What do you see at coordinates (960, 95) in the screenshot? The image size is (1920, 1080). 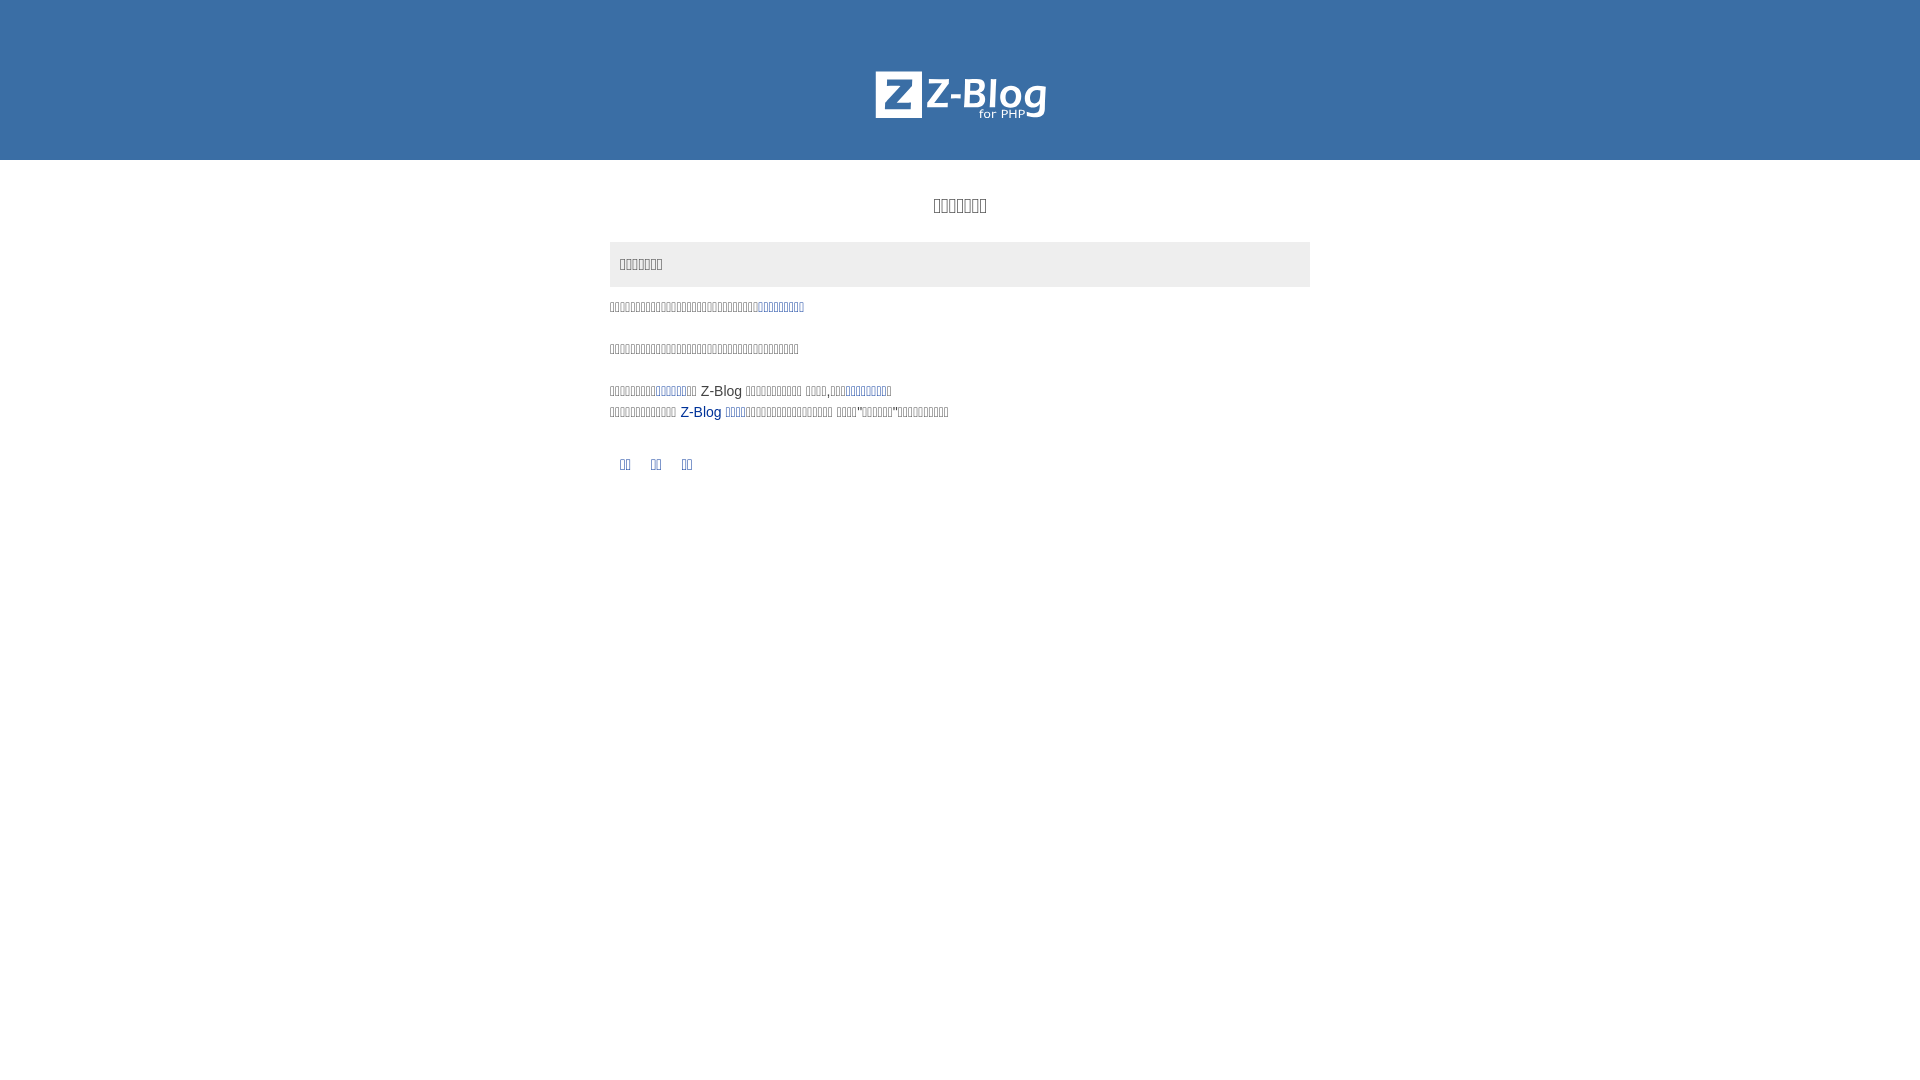 I see `Z-BlogPHP` at bounding box center [960, 95].